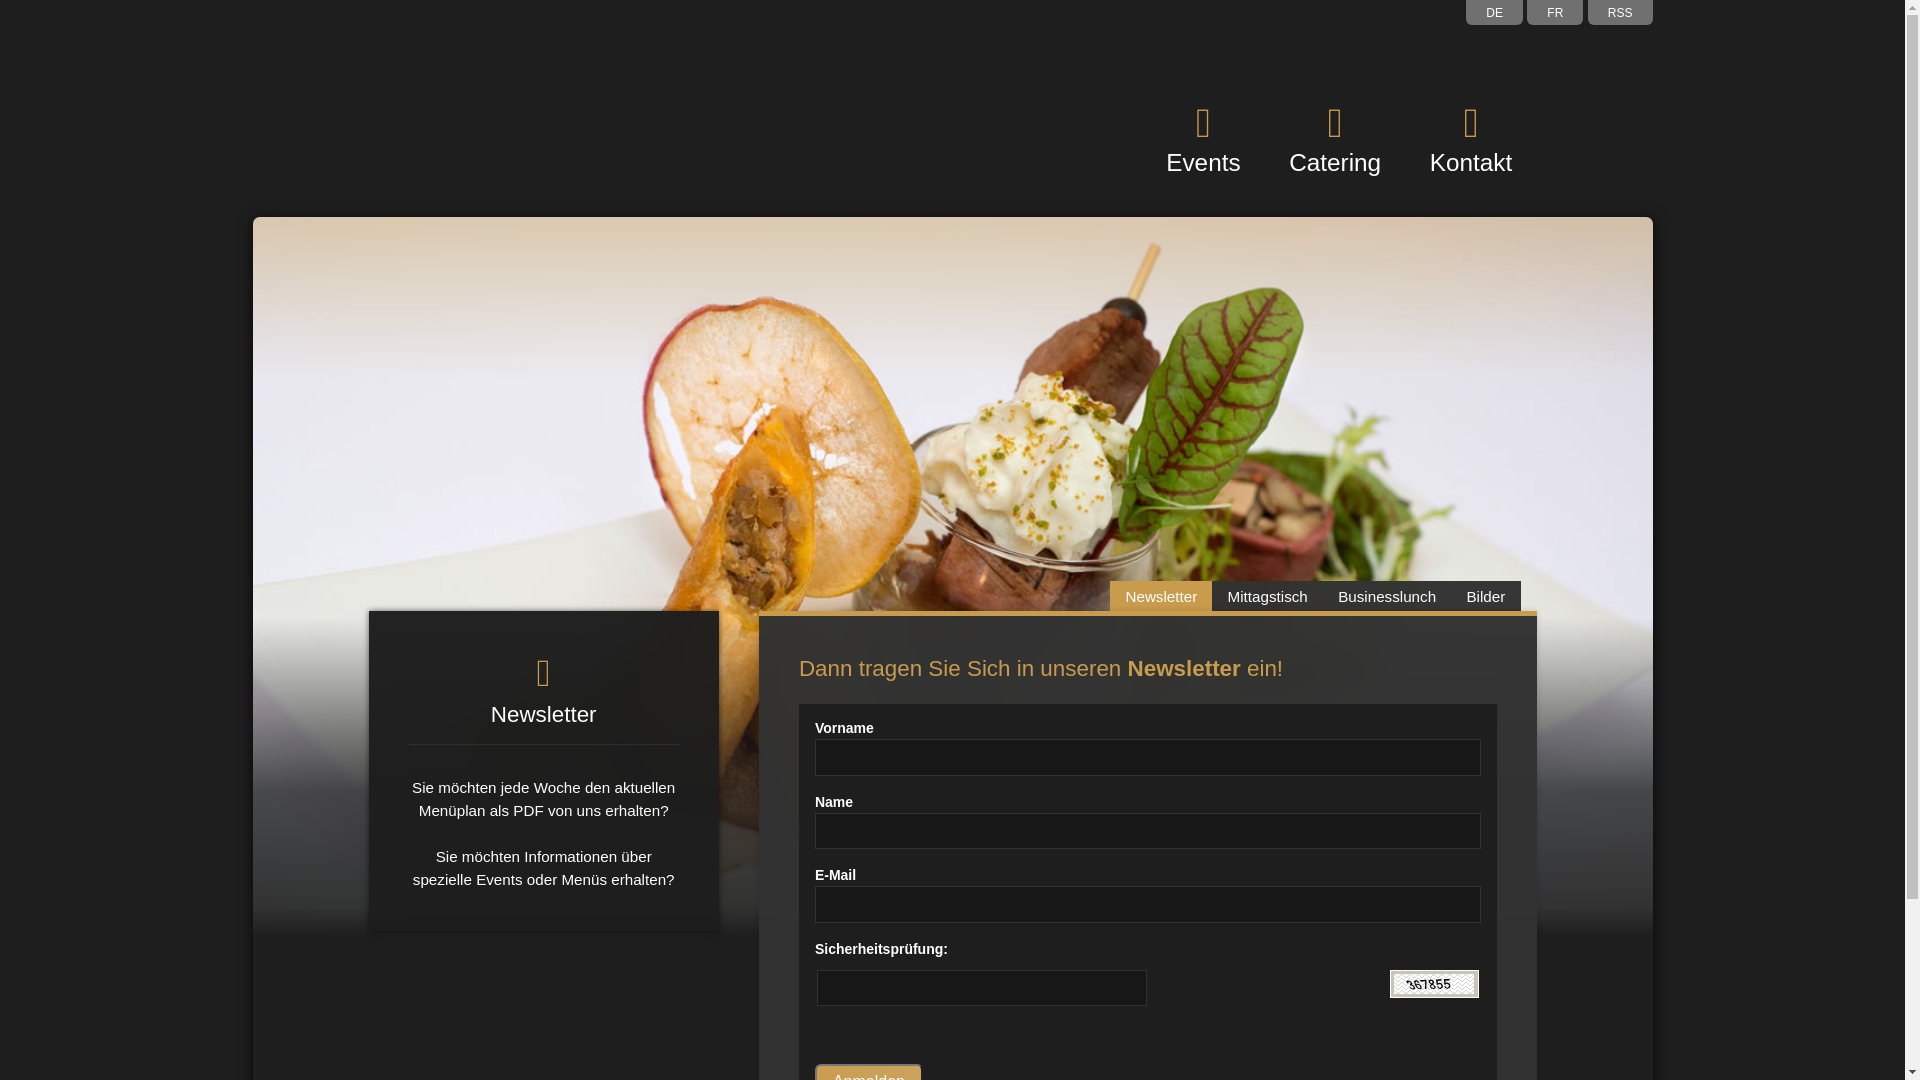 This screenshot has height=1080, width=1920. What do you see at coordinates (1620, 12) in the screenshot?
I see `RSS` at bounding box center [1620, 12].